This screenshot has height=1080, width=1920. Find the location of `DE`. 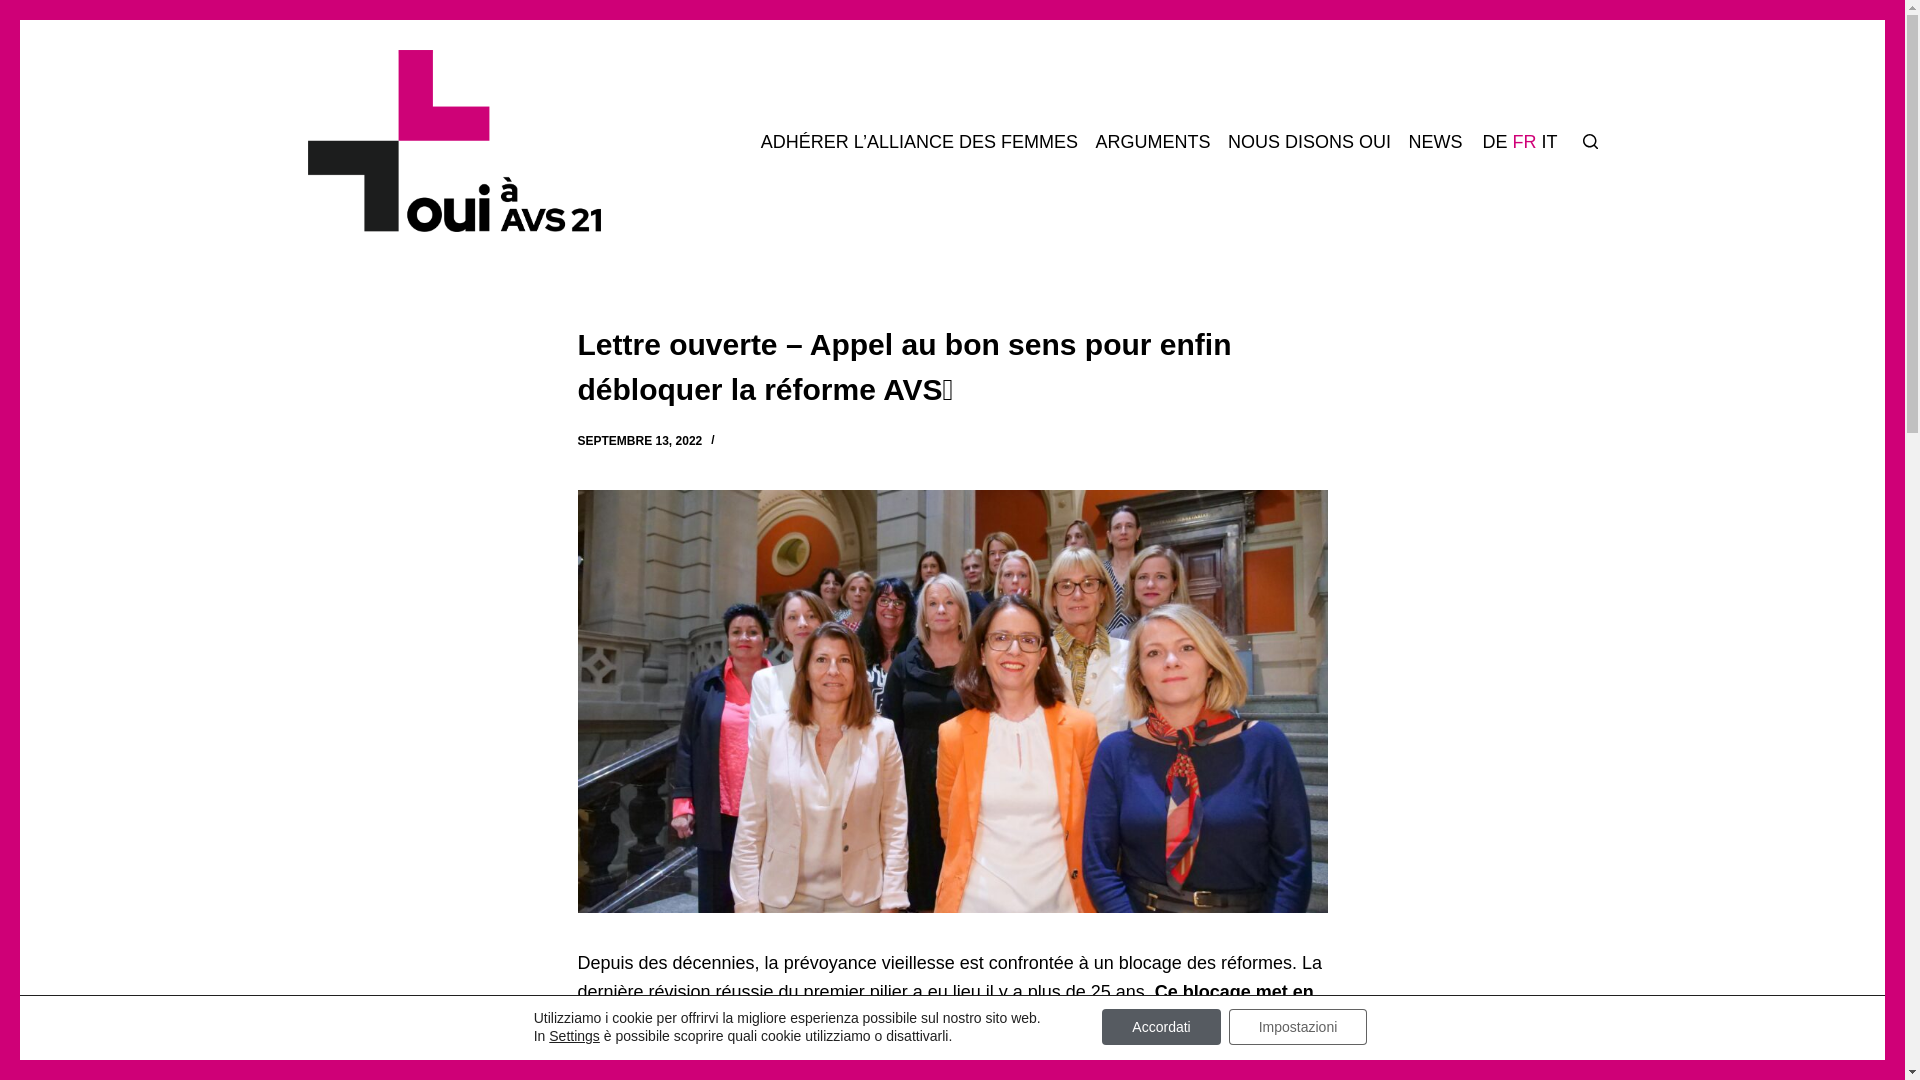

DE is located at coordinates (1497, 195).